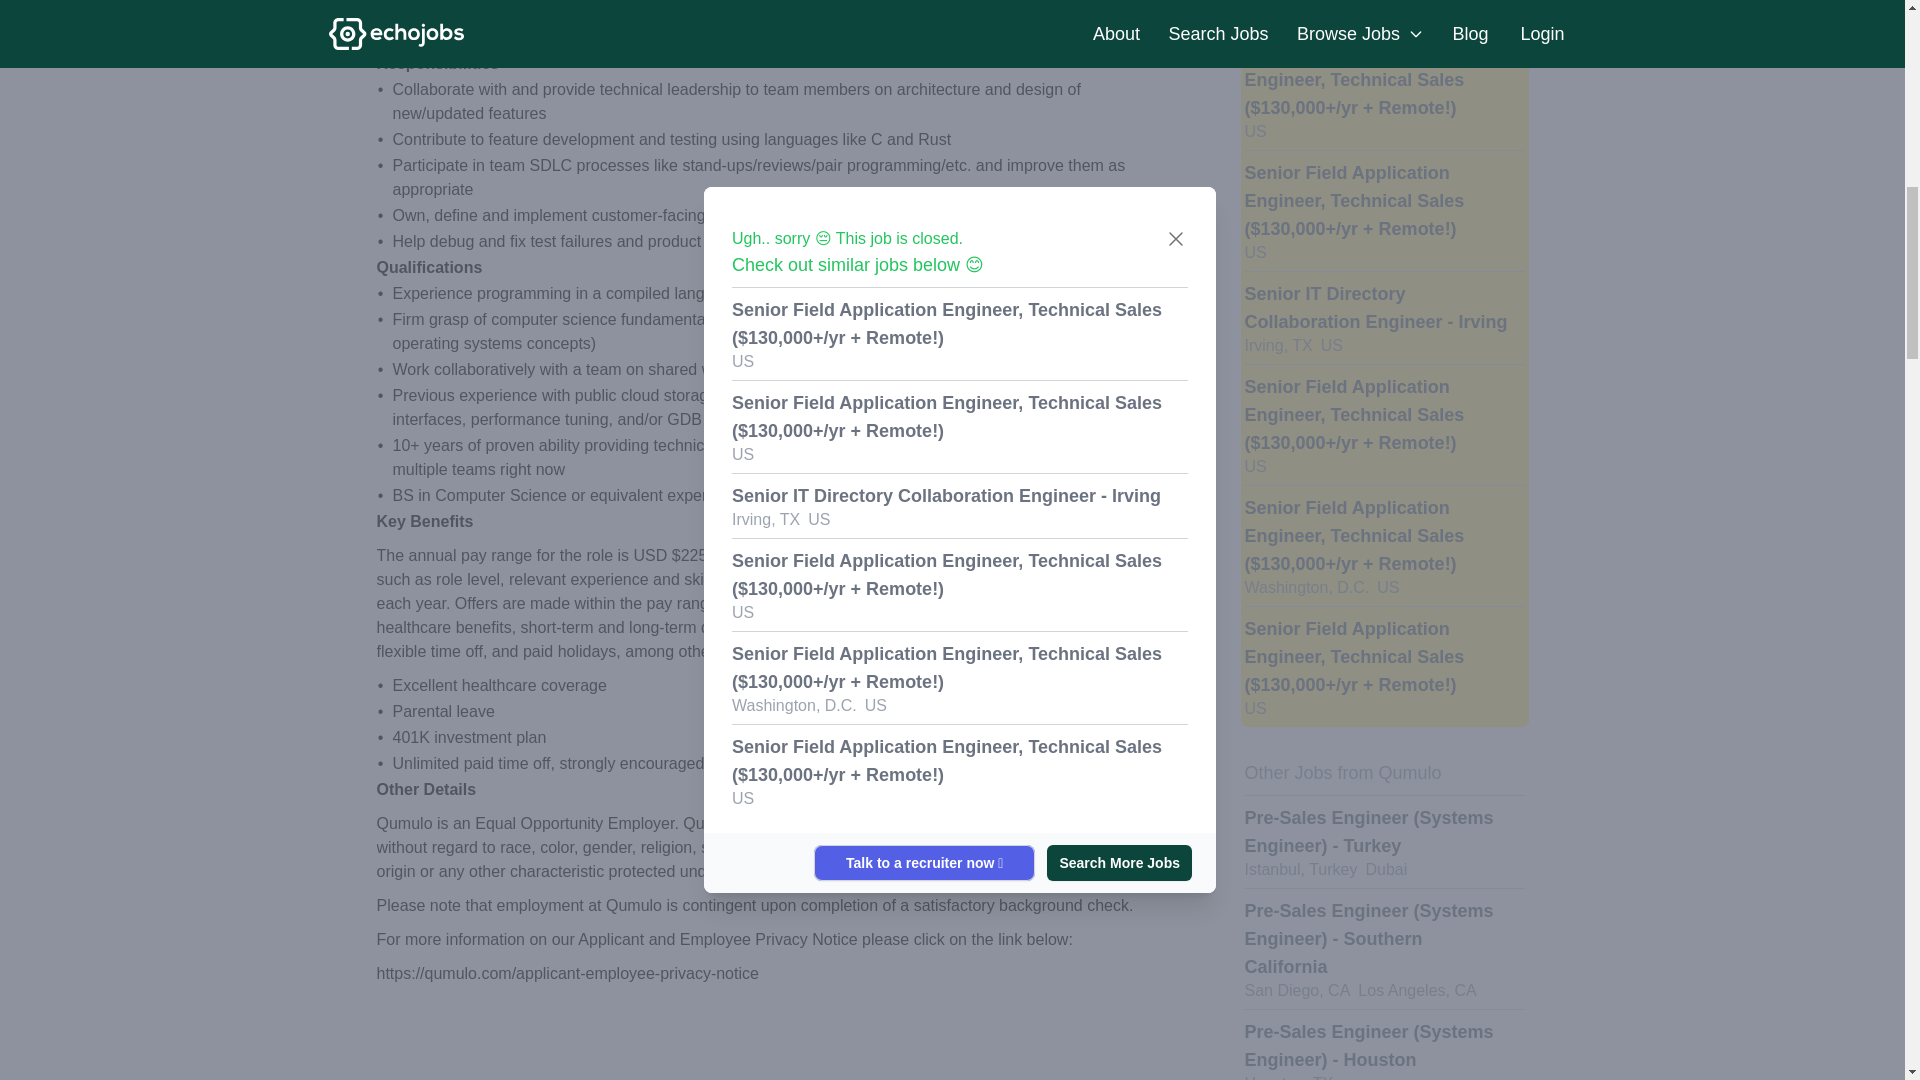 This screenshot has height=1080, width=1920. Describe the element at coordinates (1376, 308) in the screenshot. I see `Senior IT Directory Collaboration Engineer - Irving` at that location.